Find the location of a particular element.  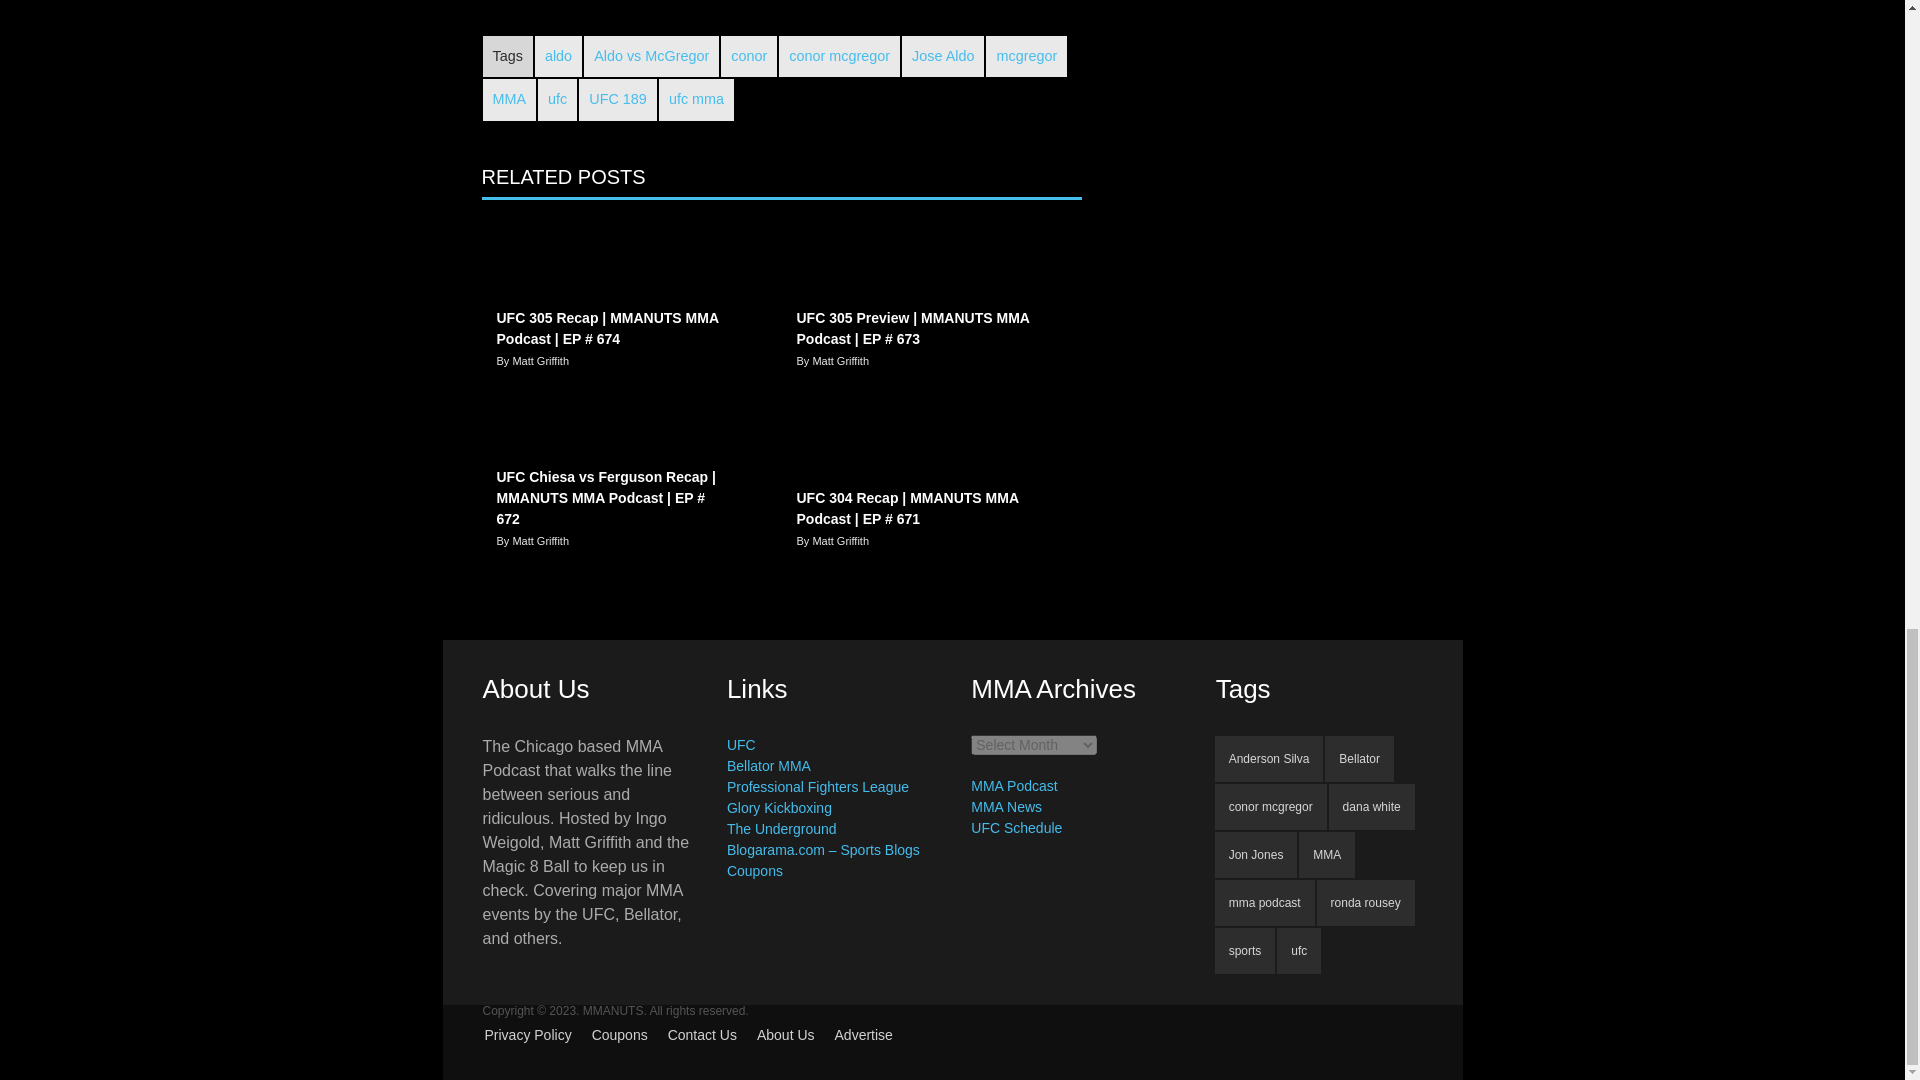

conor is located at coordinates (749, 56).